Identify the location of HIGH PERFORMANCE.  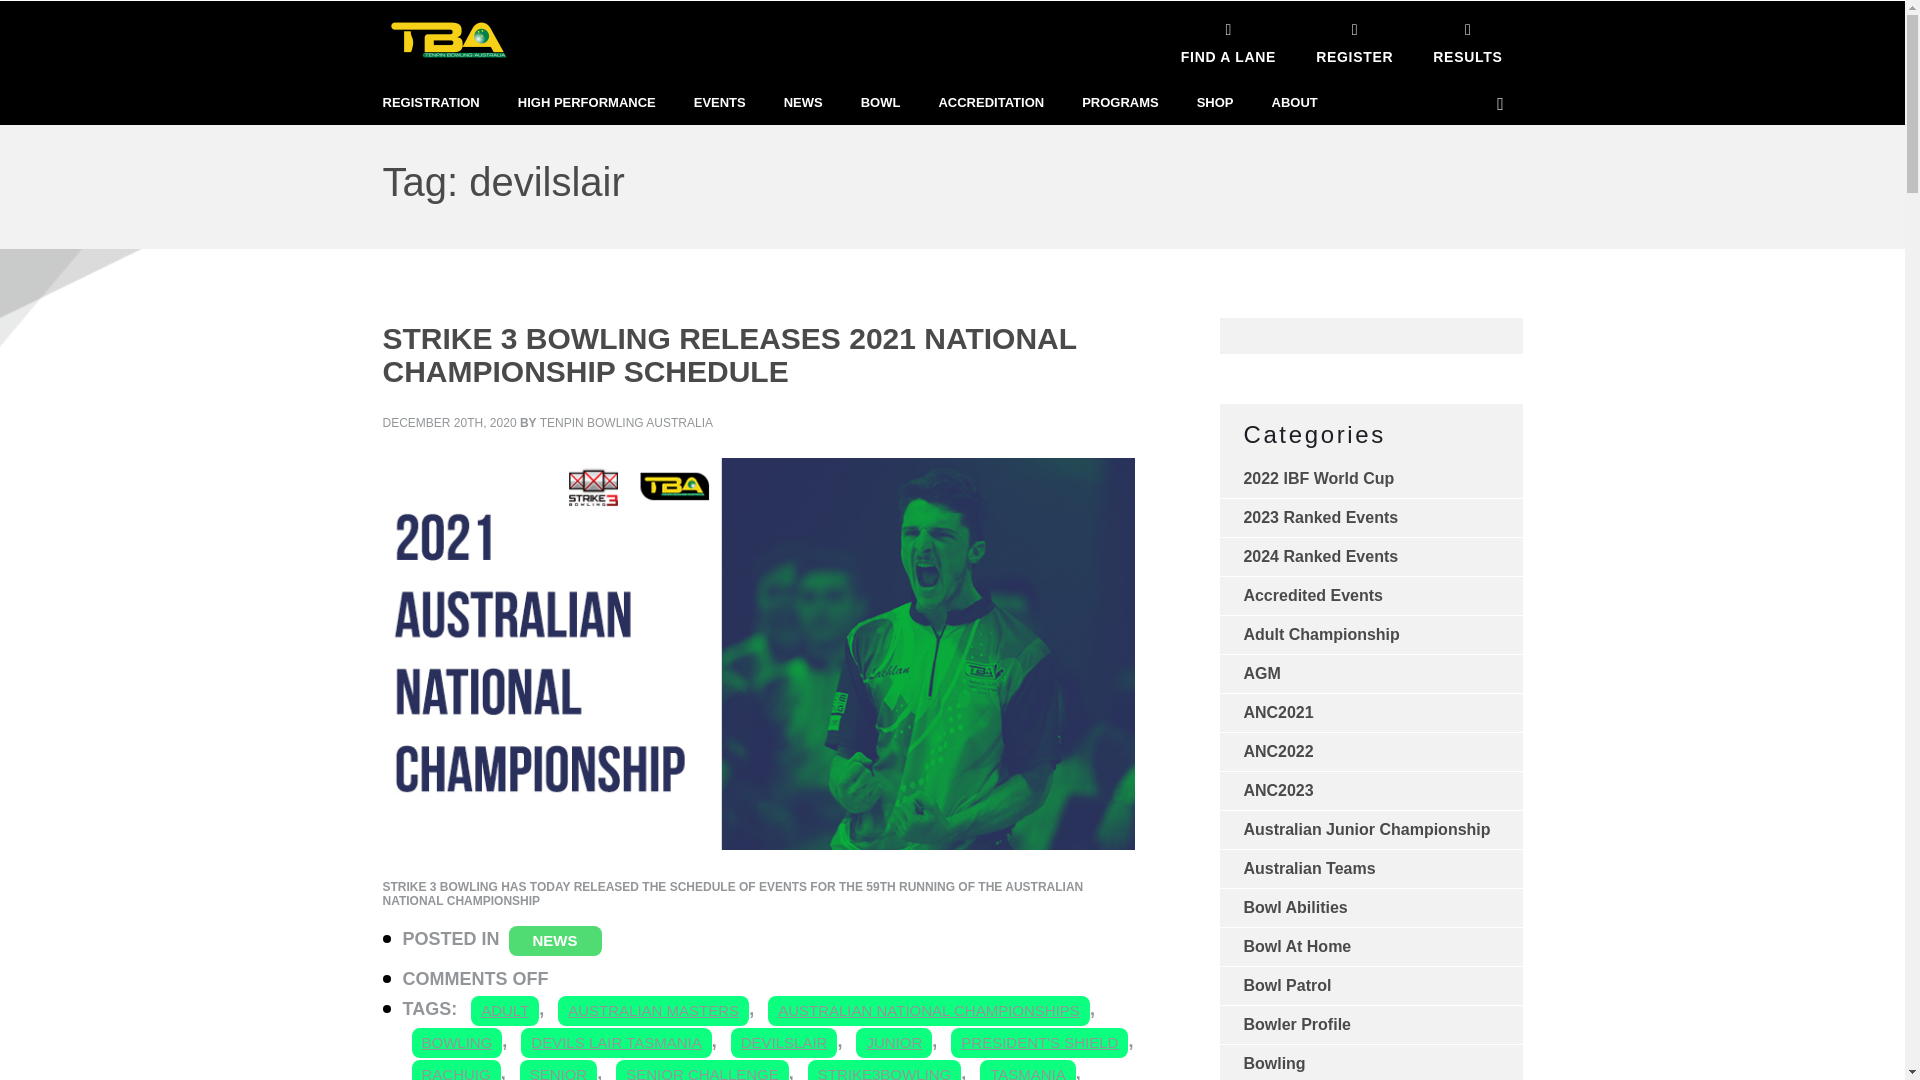
(587, 103).